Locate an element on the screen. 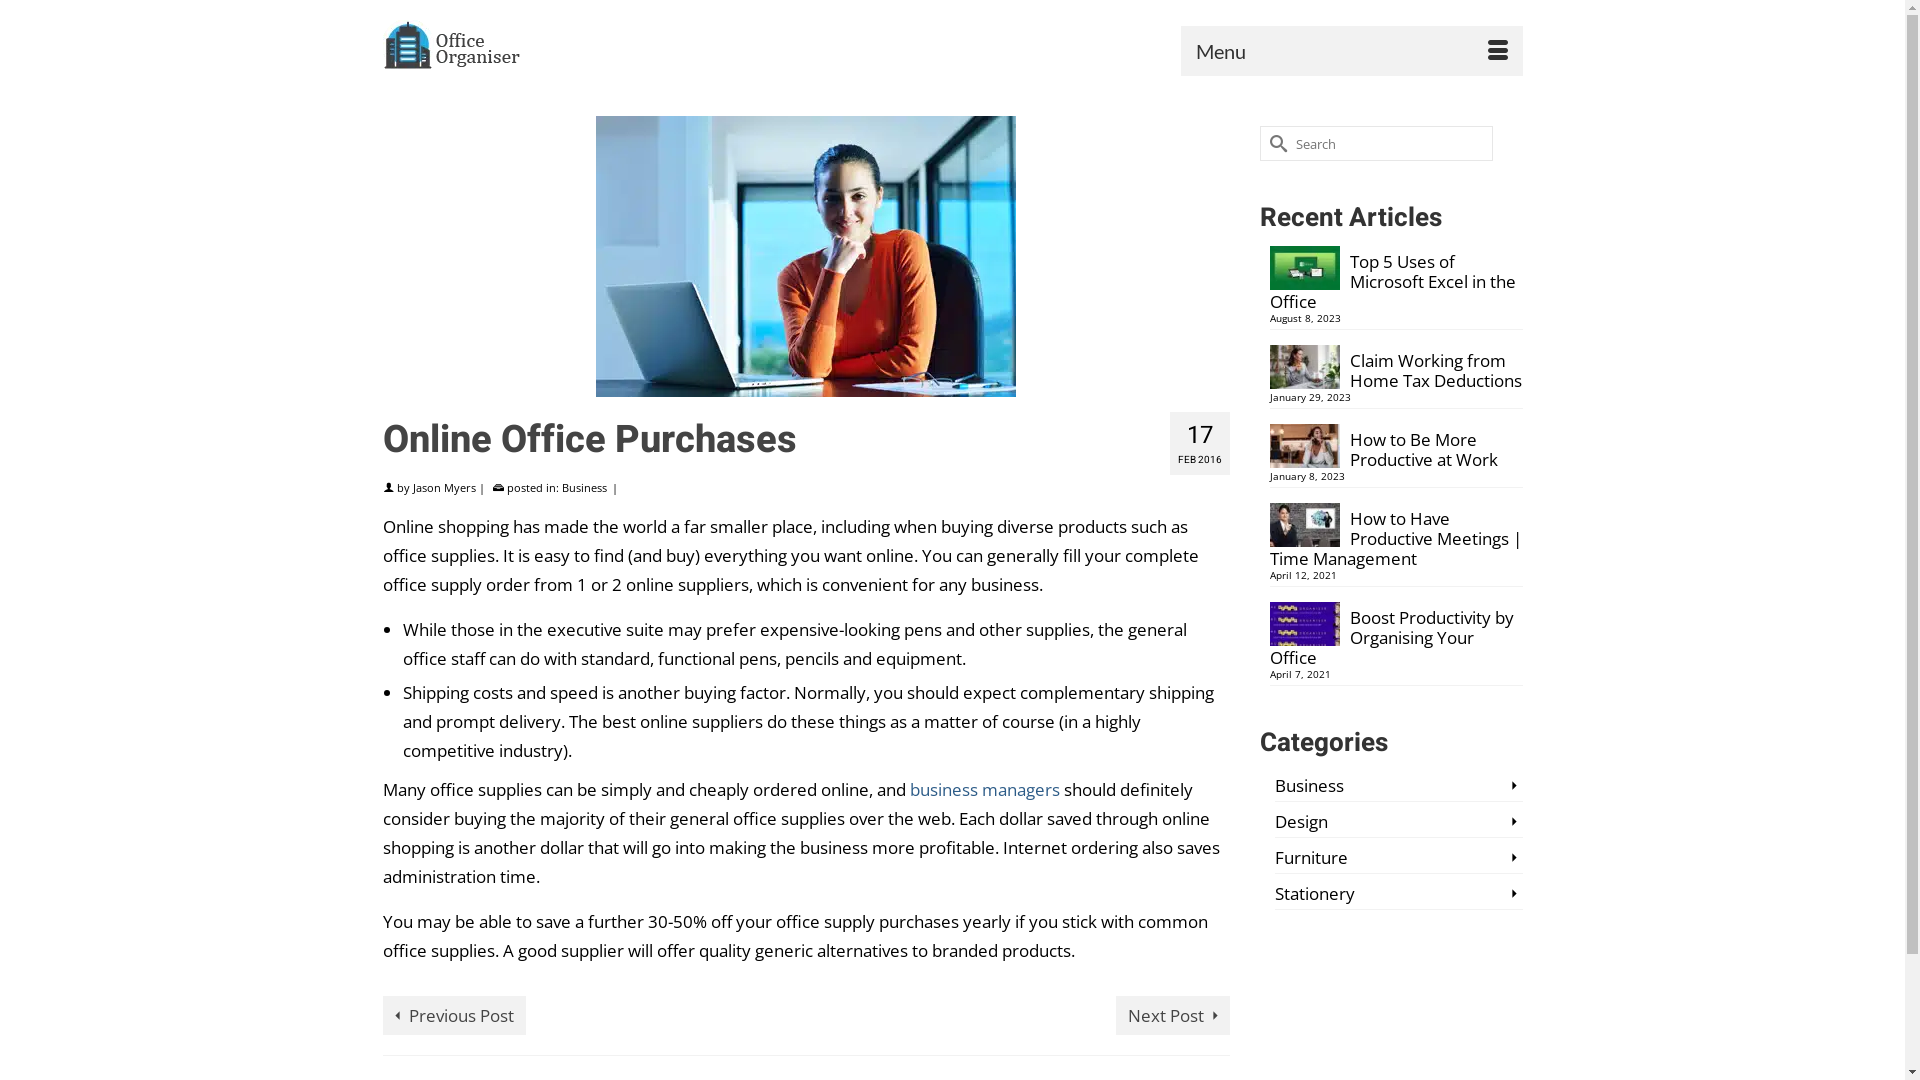 The height and width of the screenshot is (1080, 1920). Furniture is located at coordinates (1399, 858).